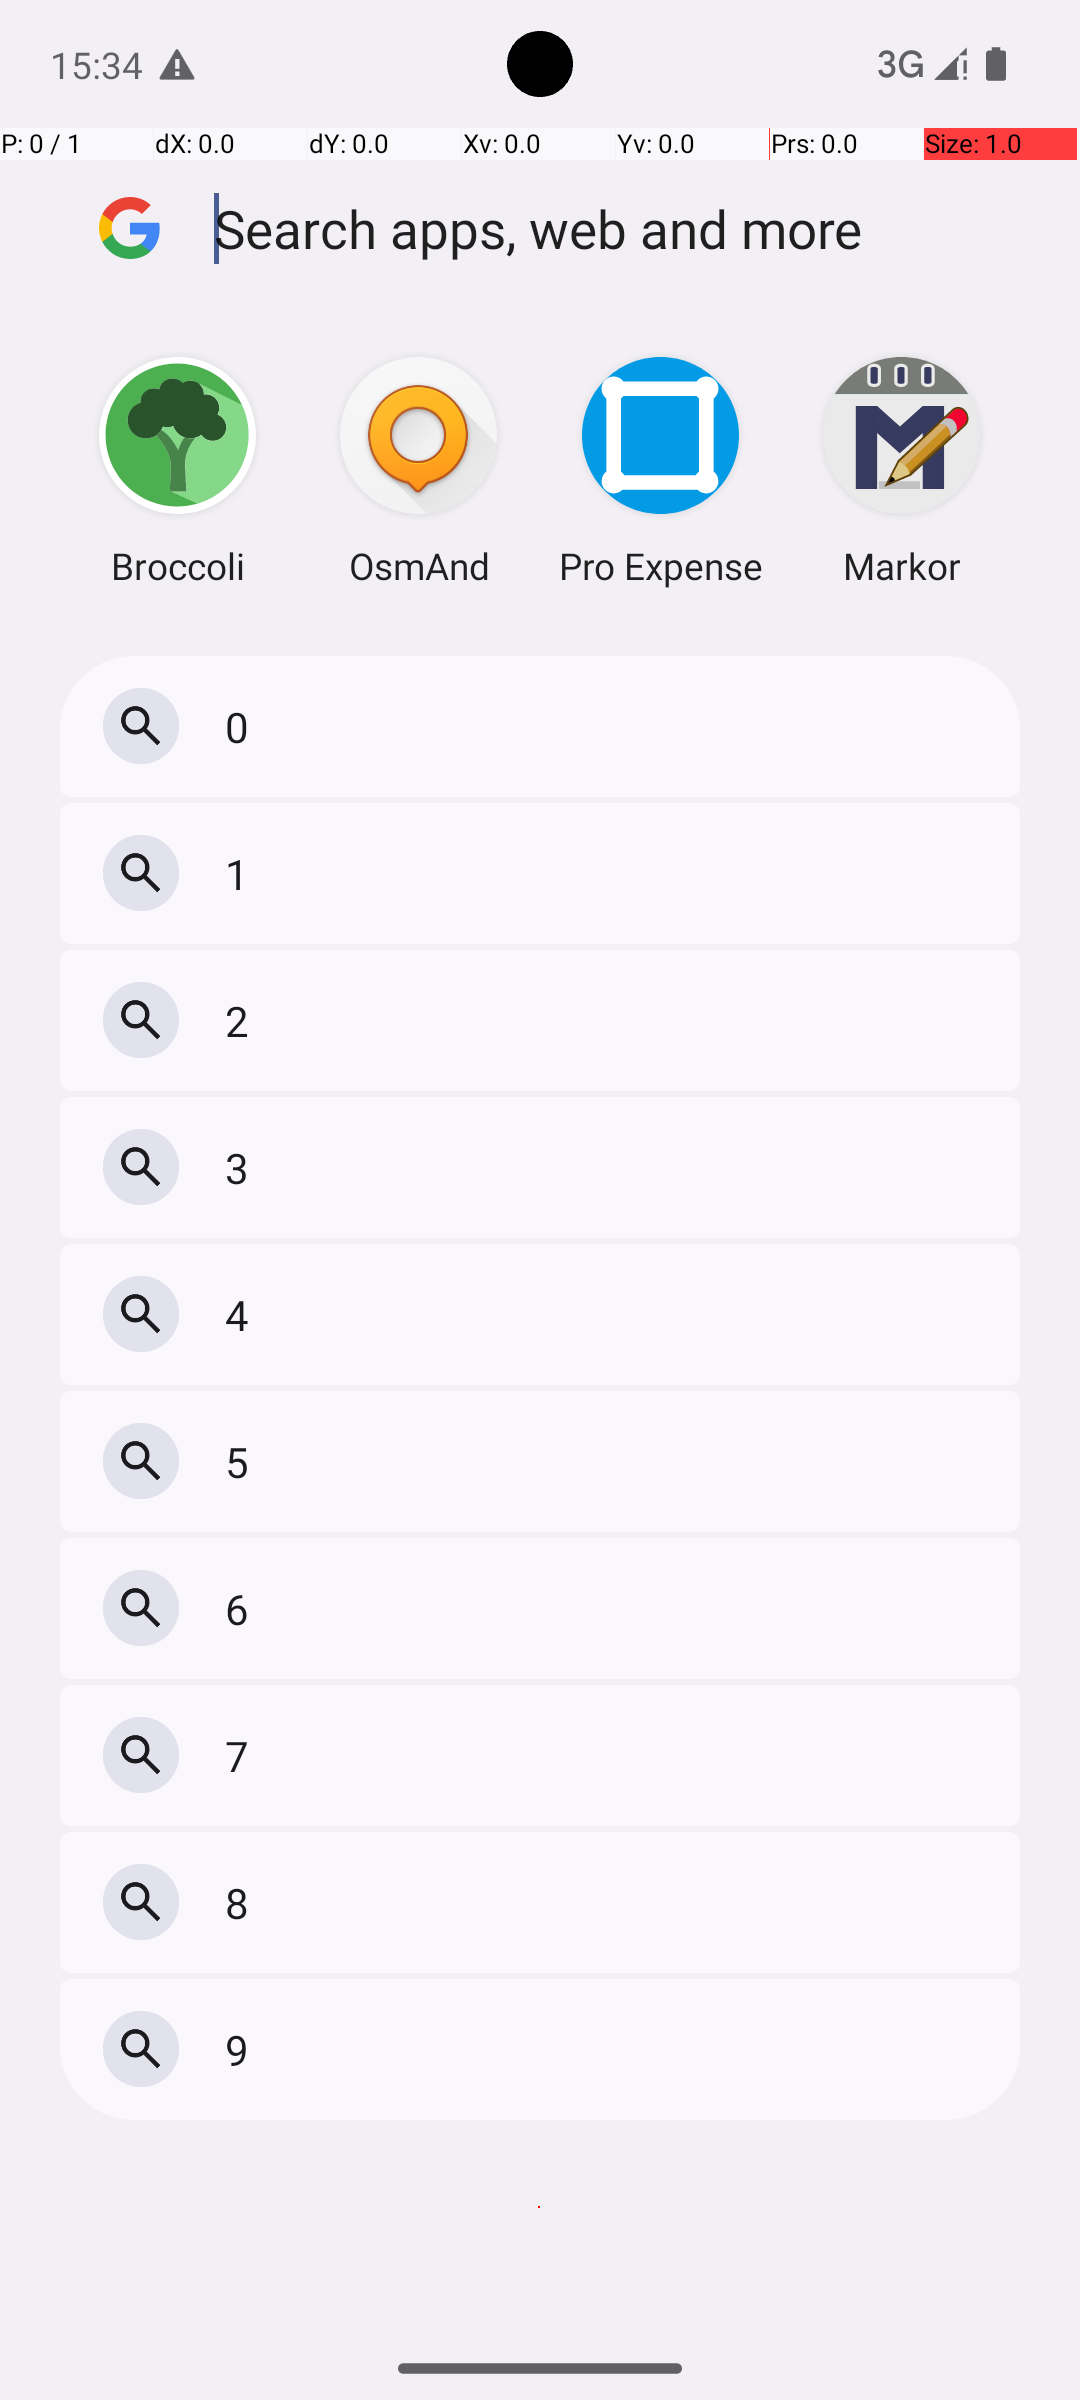  I want to click on 6, so click(242, 1608).